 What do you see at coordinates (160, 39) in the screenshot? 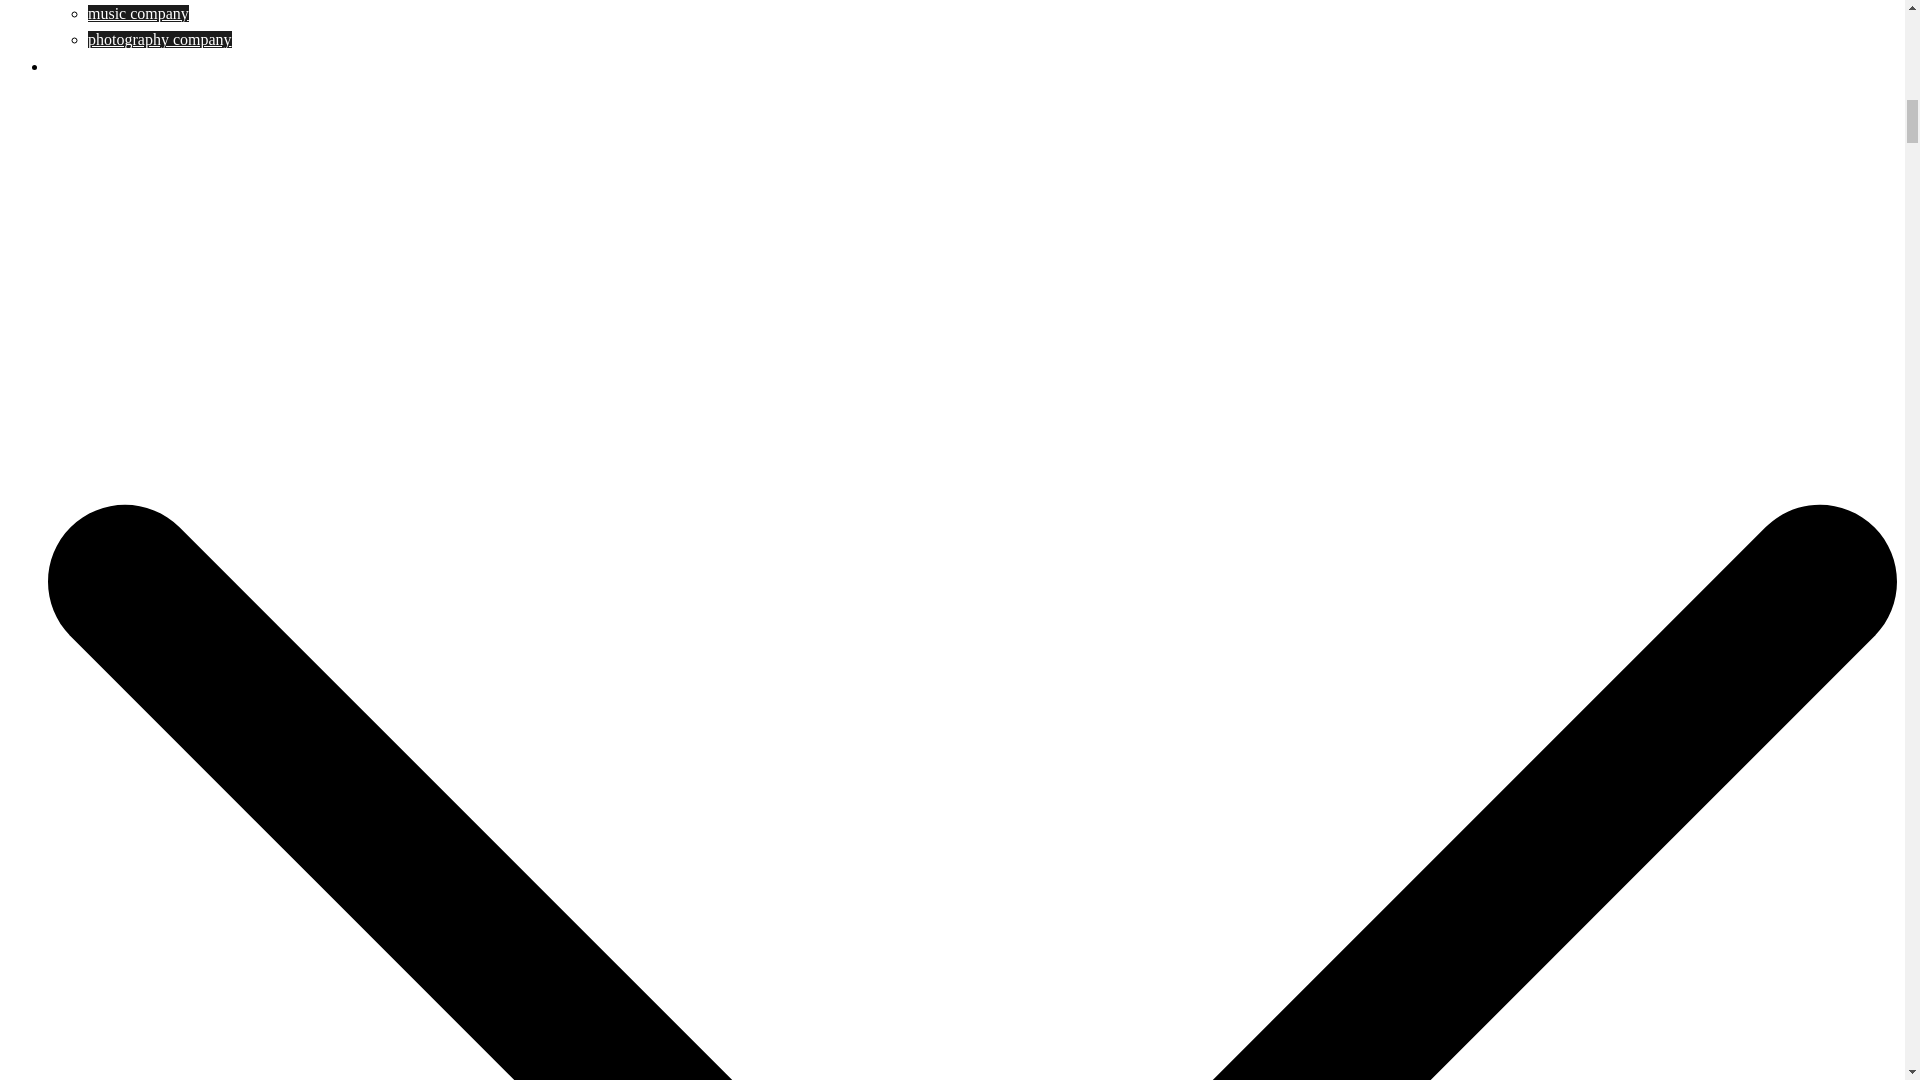
I see `photography company` at bounding box center [160, 39].